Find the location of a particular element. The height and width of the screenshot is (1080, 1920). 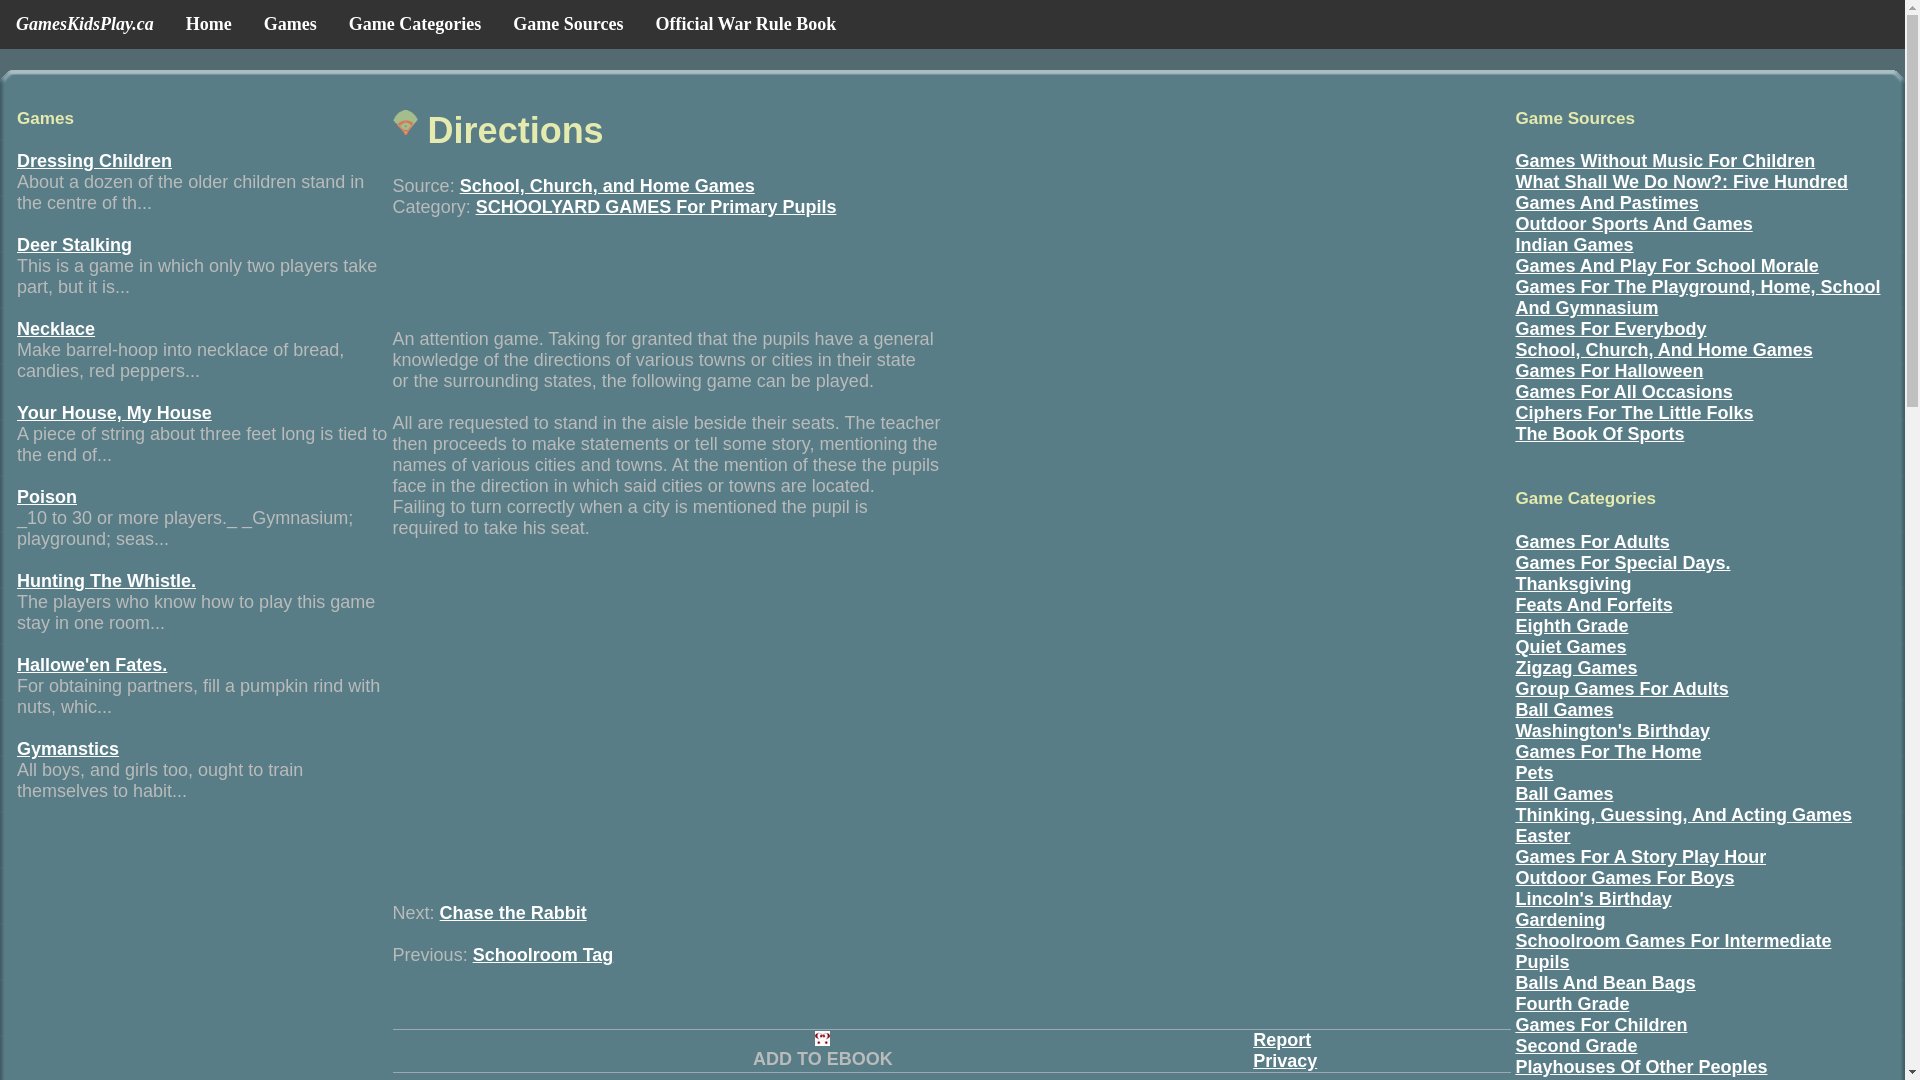

Indian Games is located at coordinates (1574, 244).